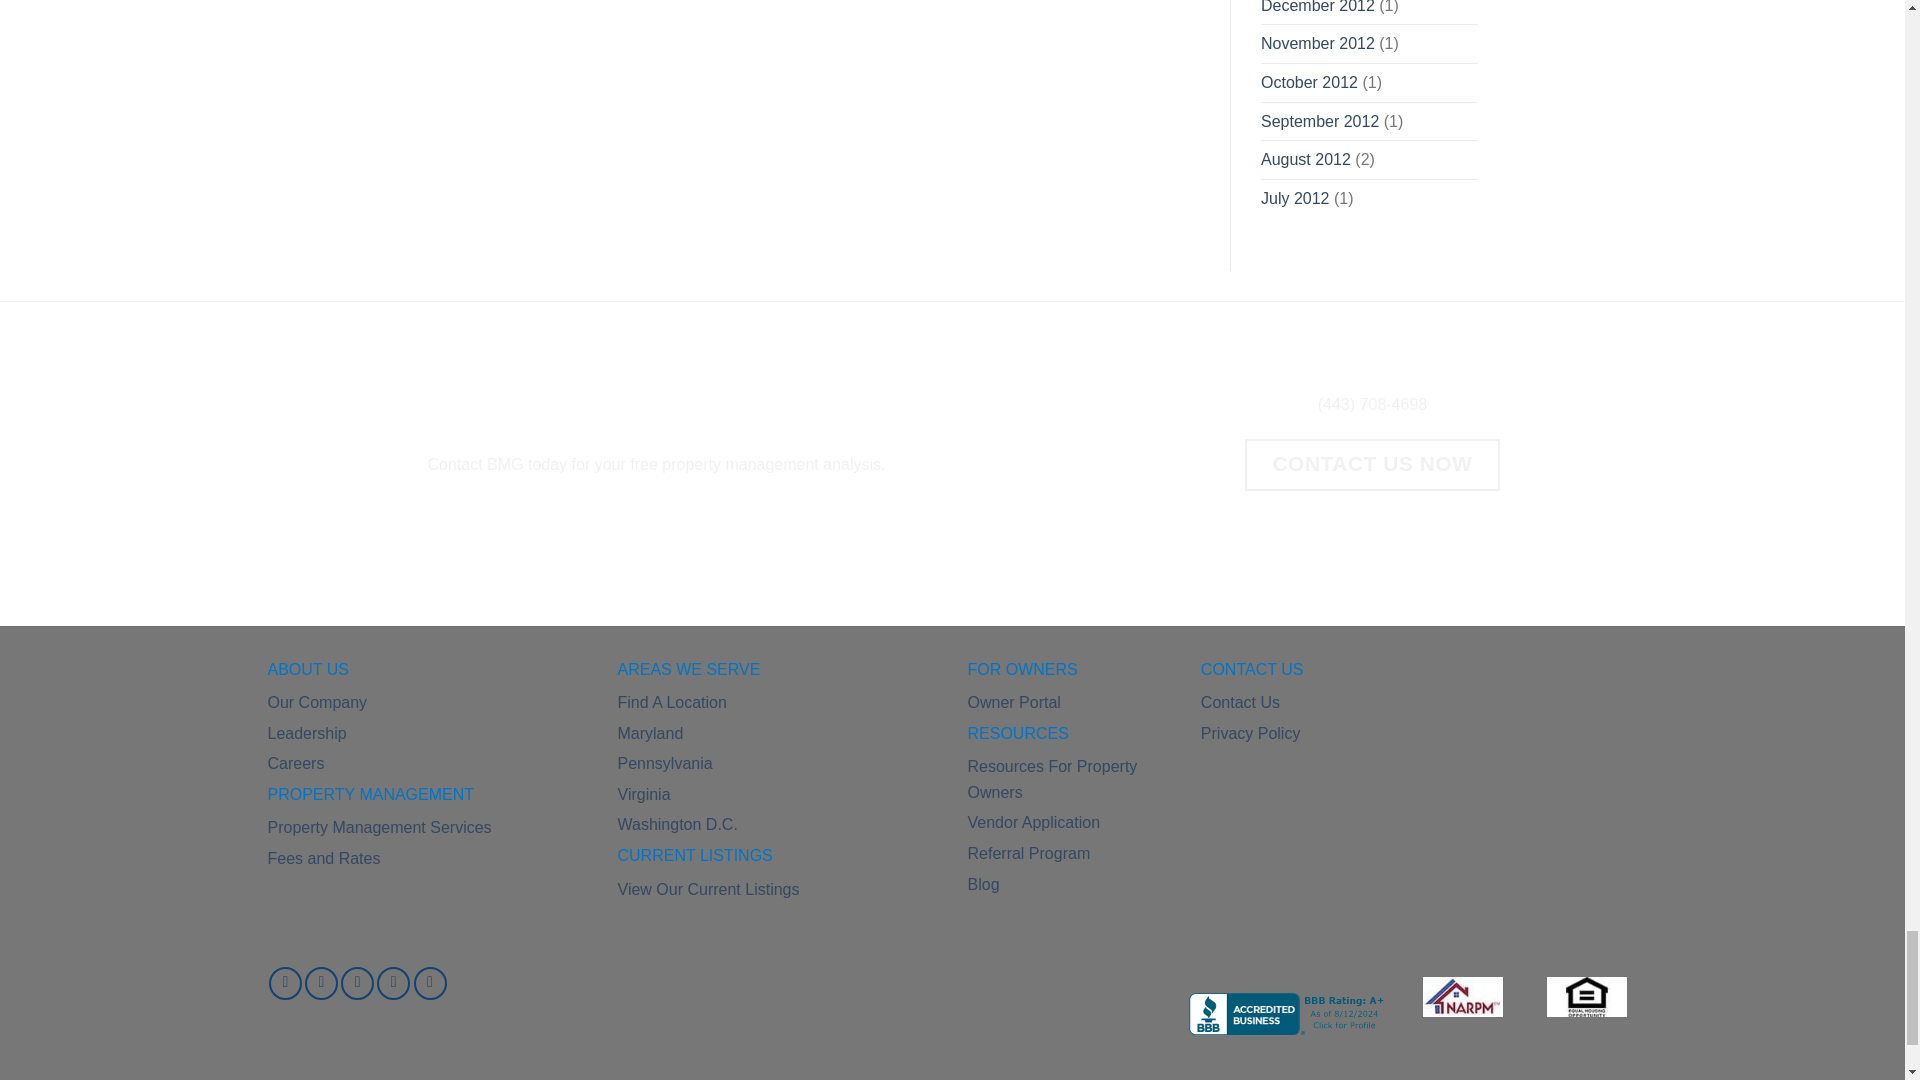  What do you see at coordinates (321, 983) in the screenshot?
I see `Follow on Instagram` at bounding box center [321, 983].